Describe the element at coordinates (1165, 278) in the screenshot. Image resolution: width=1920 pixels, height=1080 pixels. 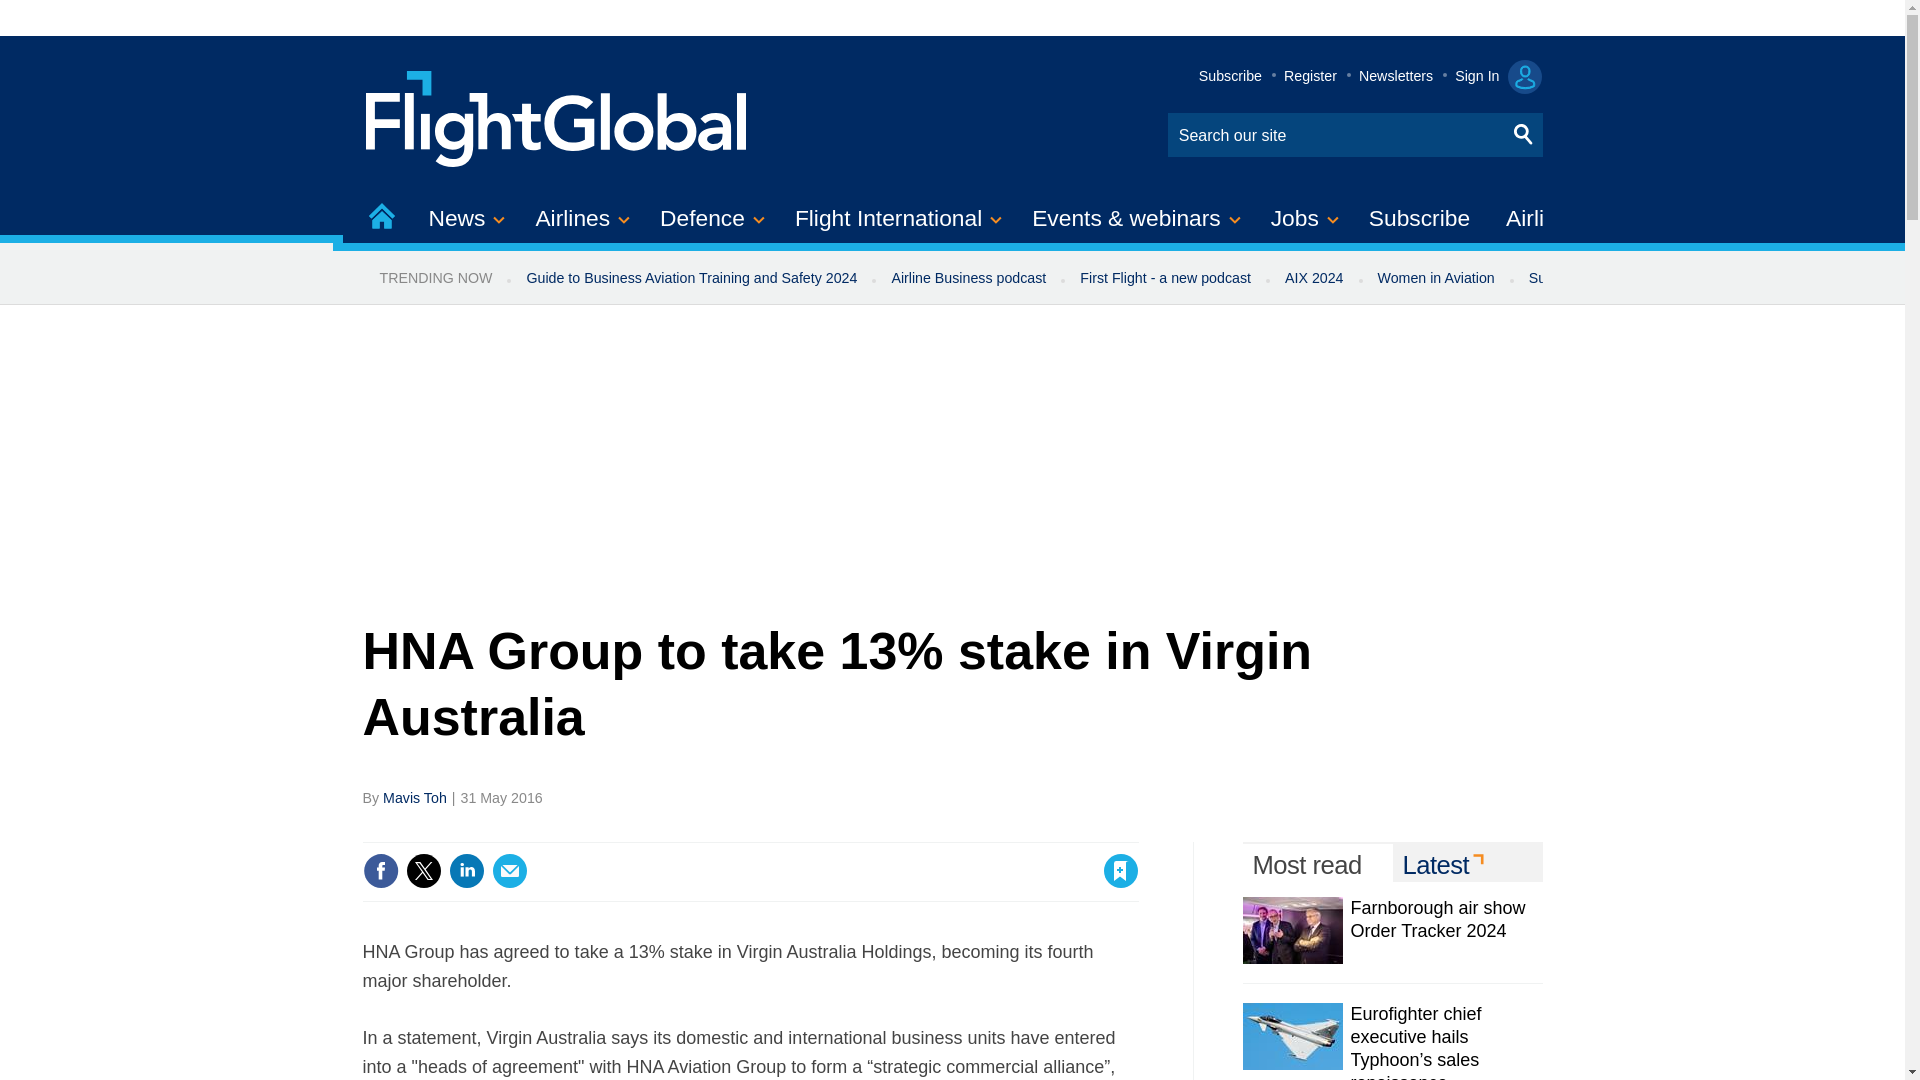
I see `First Flight - a new podcast` at that location.